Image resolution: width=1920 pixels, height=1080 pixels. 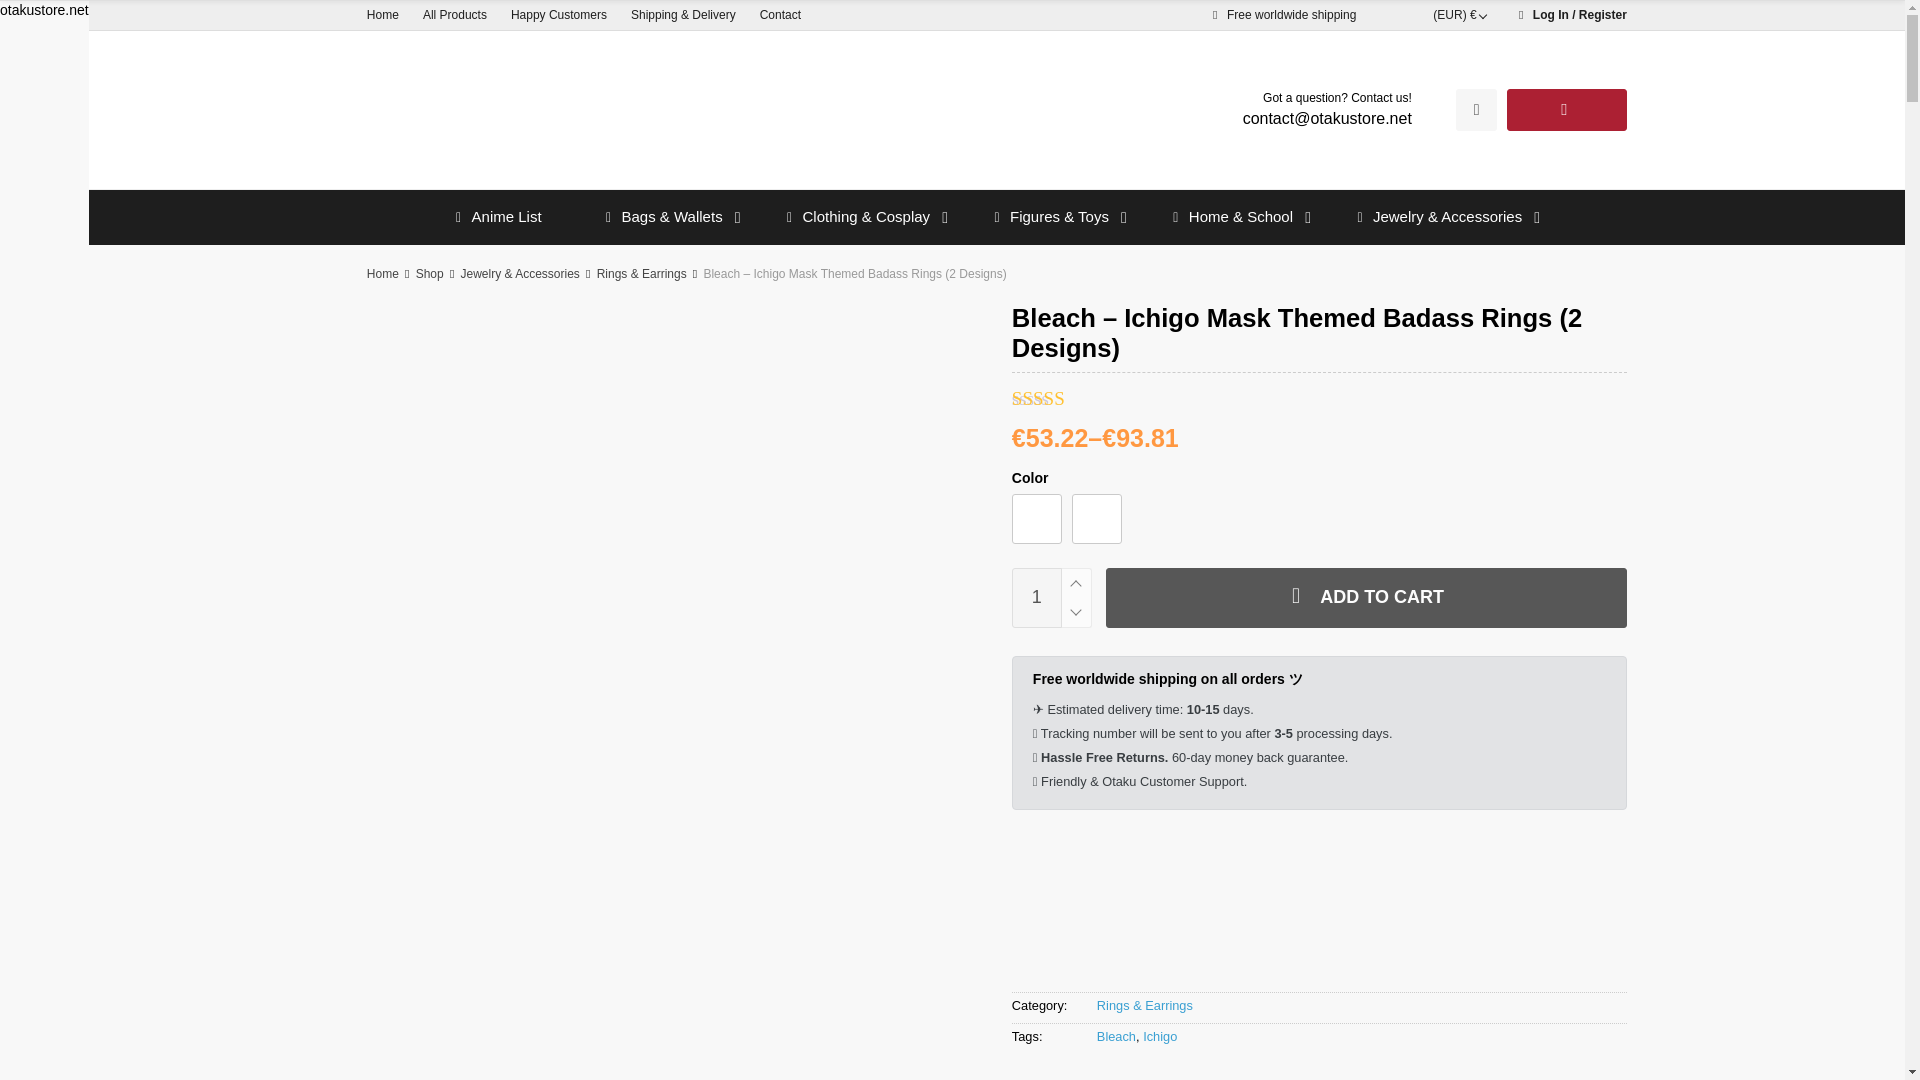 I want to click on Contact, so click(x=780, y=15).